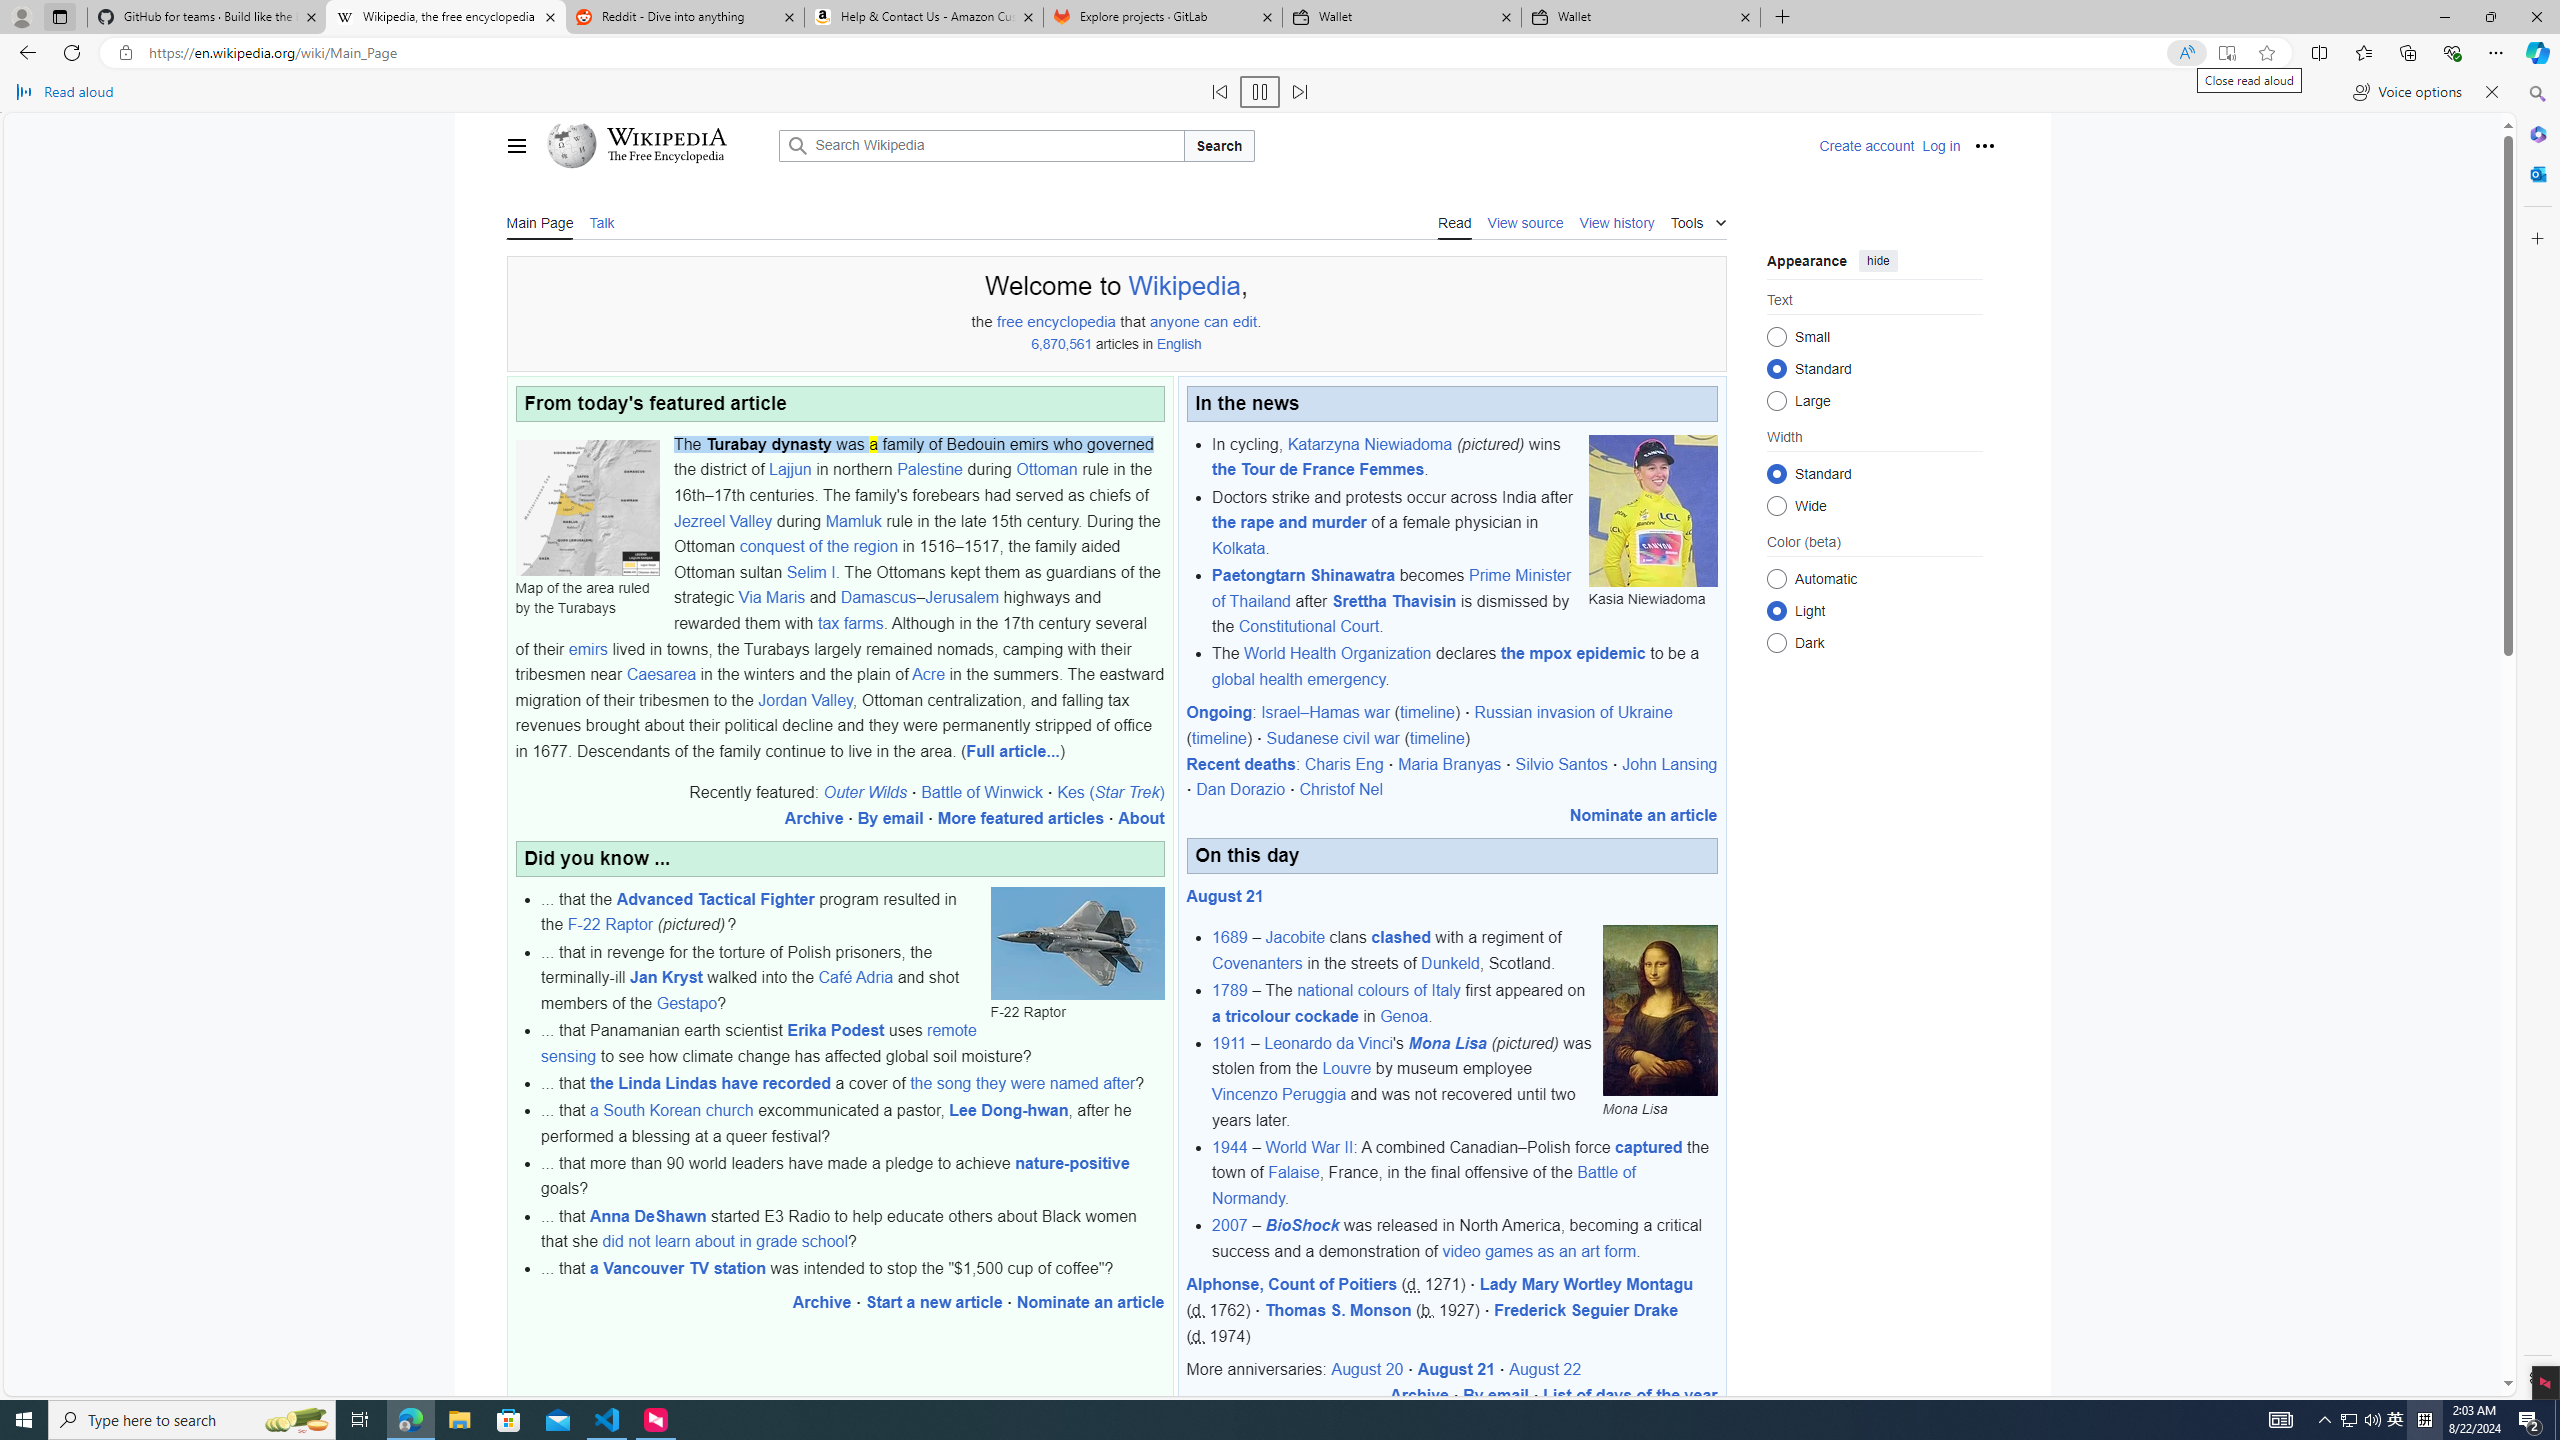 The image size is (2560, 1440). What do you see at coordinates (662, 674) in the screenshot?
I see `Caesarea` at bounding box center [662, 674].